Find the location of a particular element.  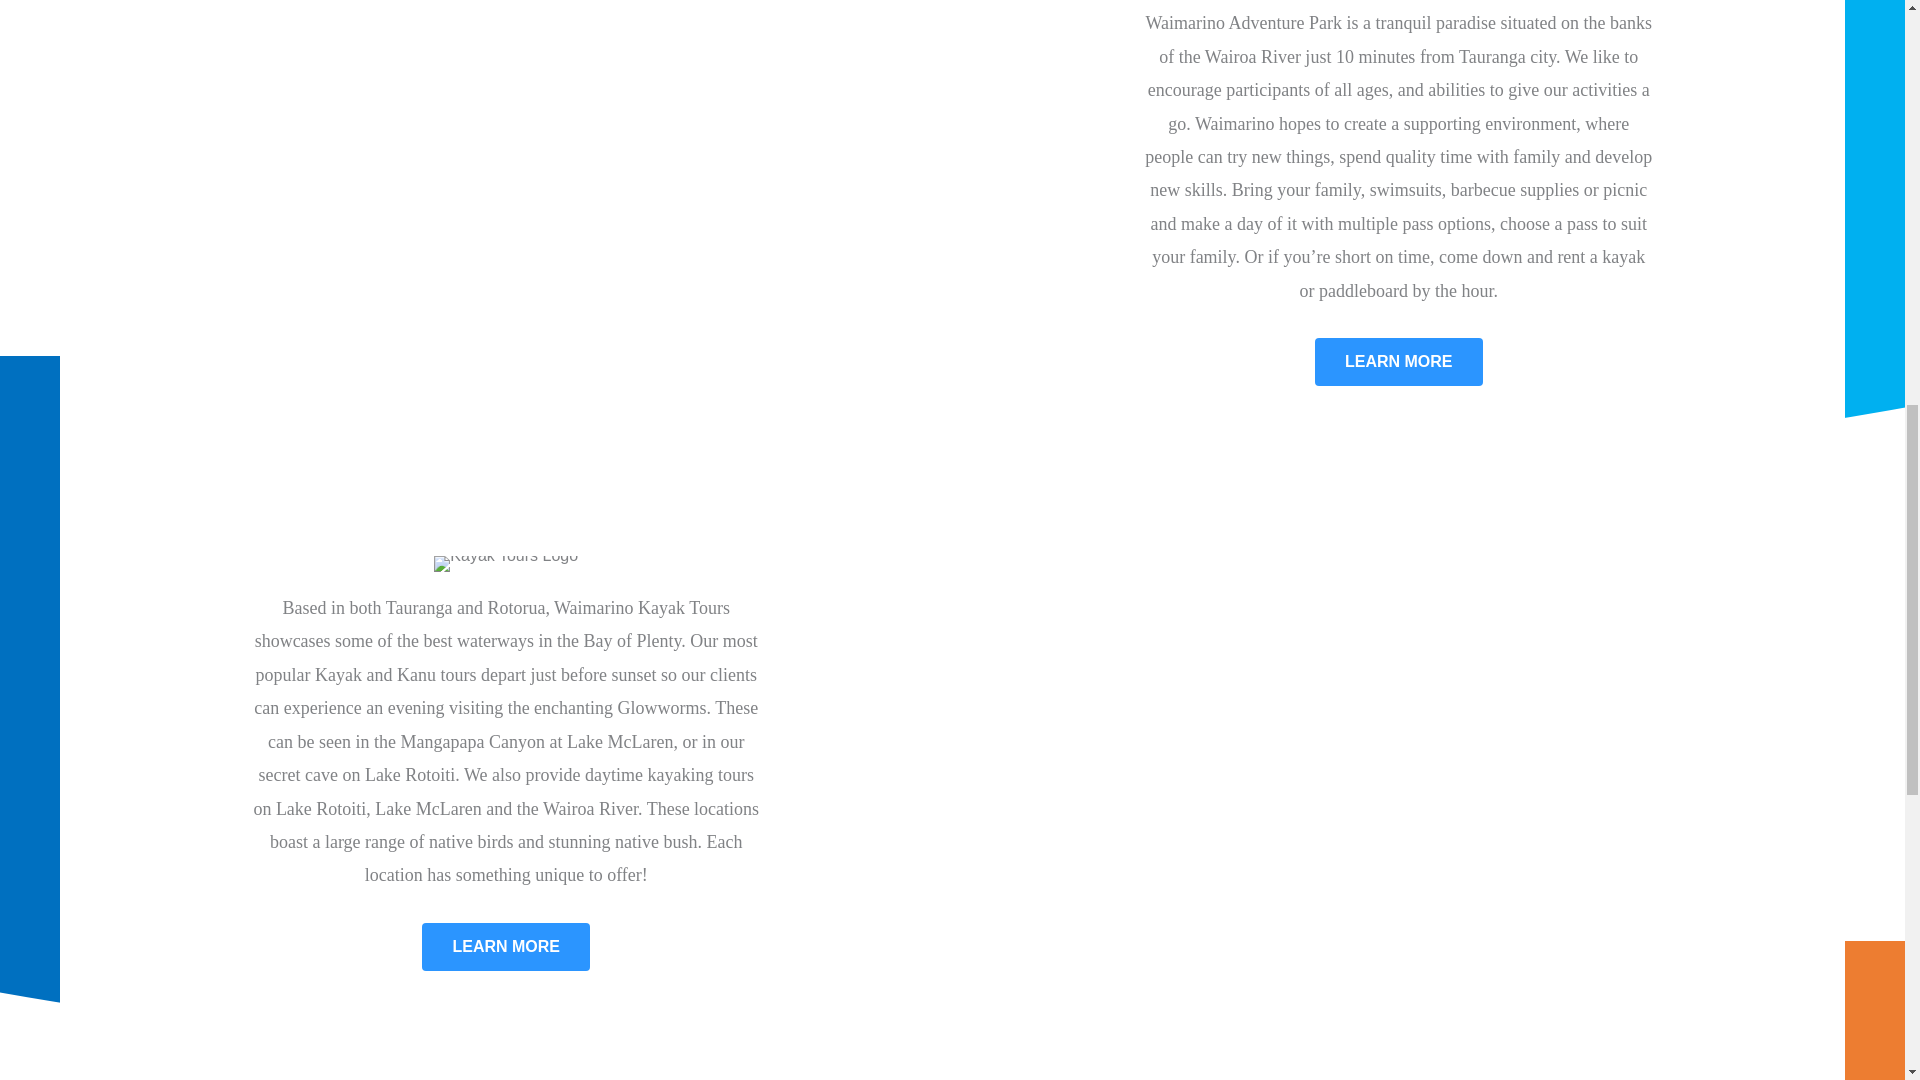

Click Here is located at coordinates (1398, 362).